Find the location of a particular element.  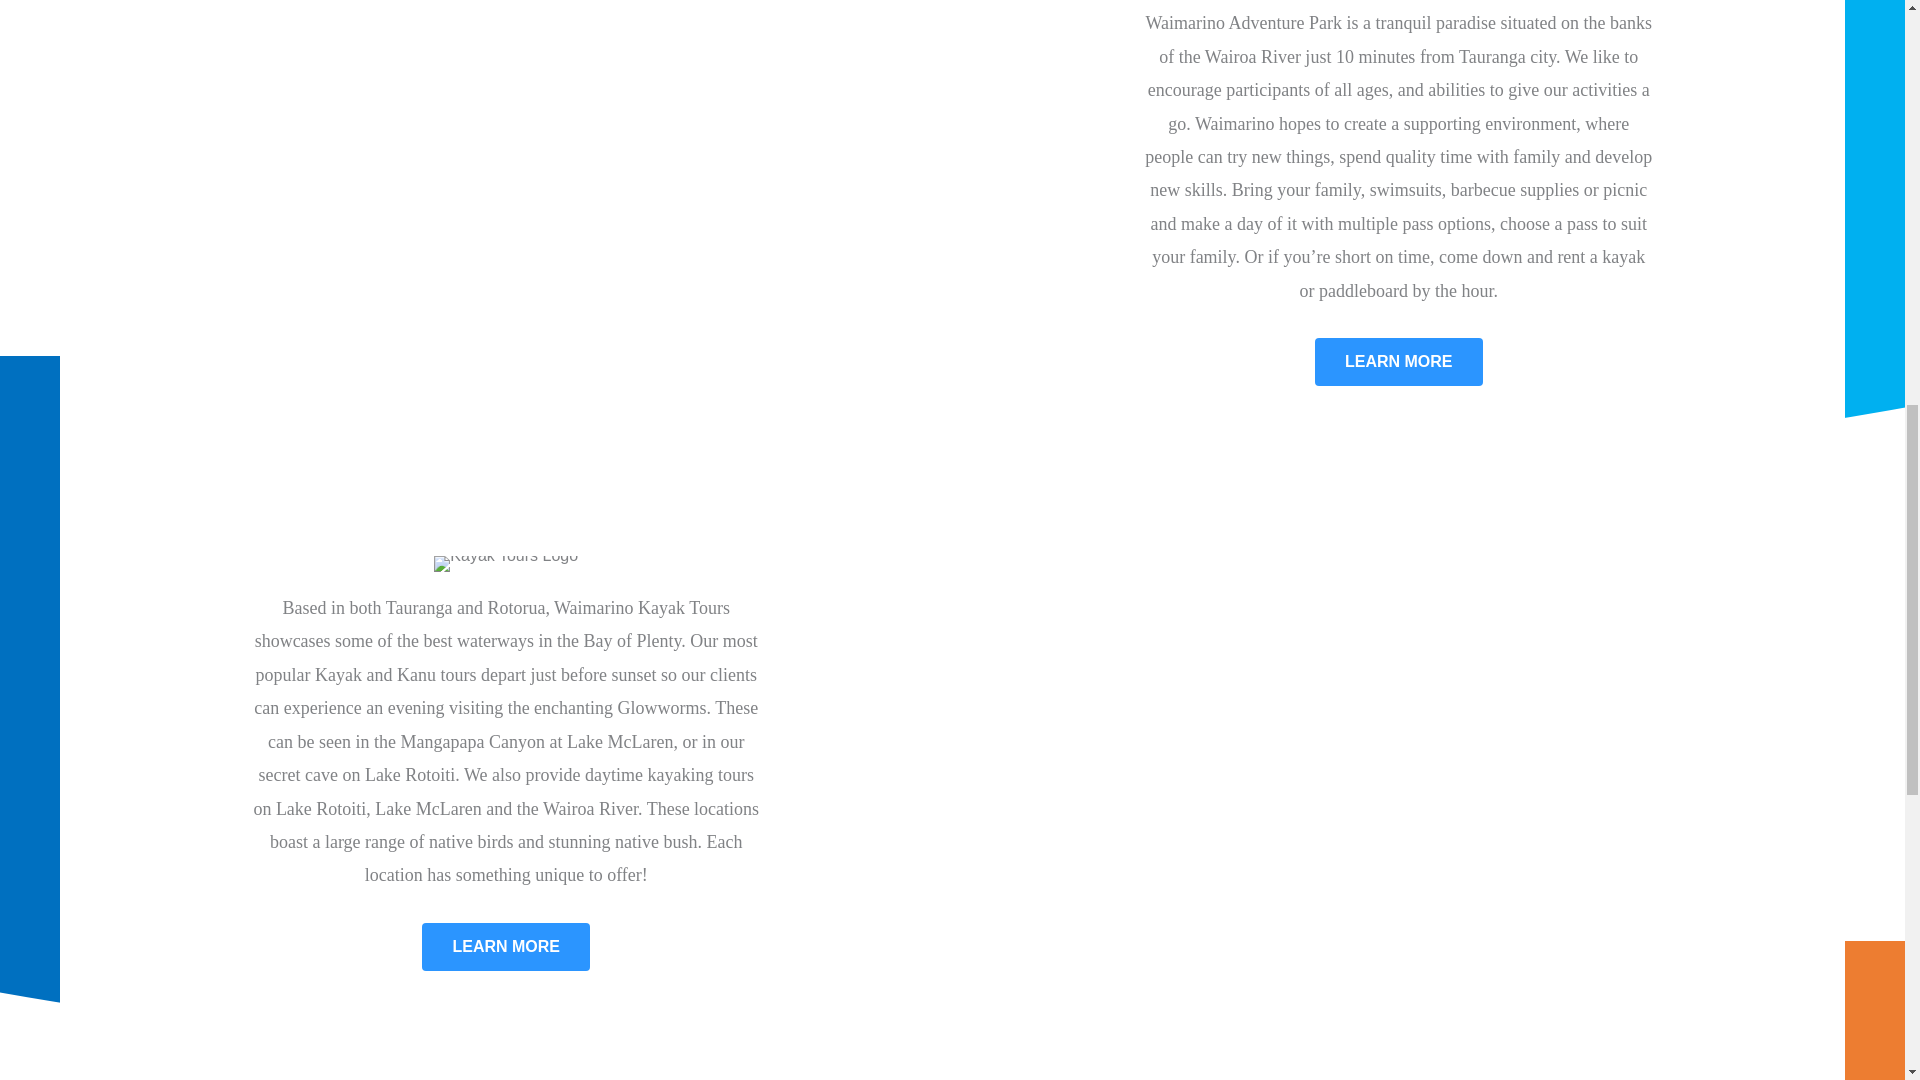

Click Here is located at coordinates (1398, 362).